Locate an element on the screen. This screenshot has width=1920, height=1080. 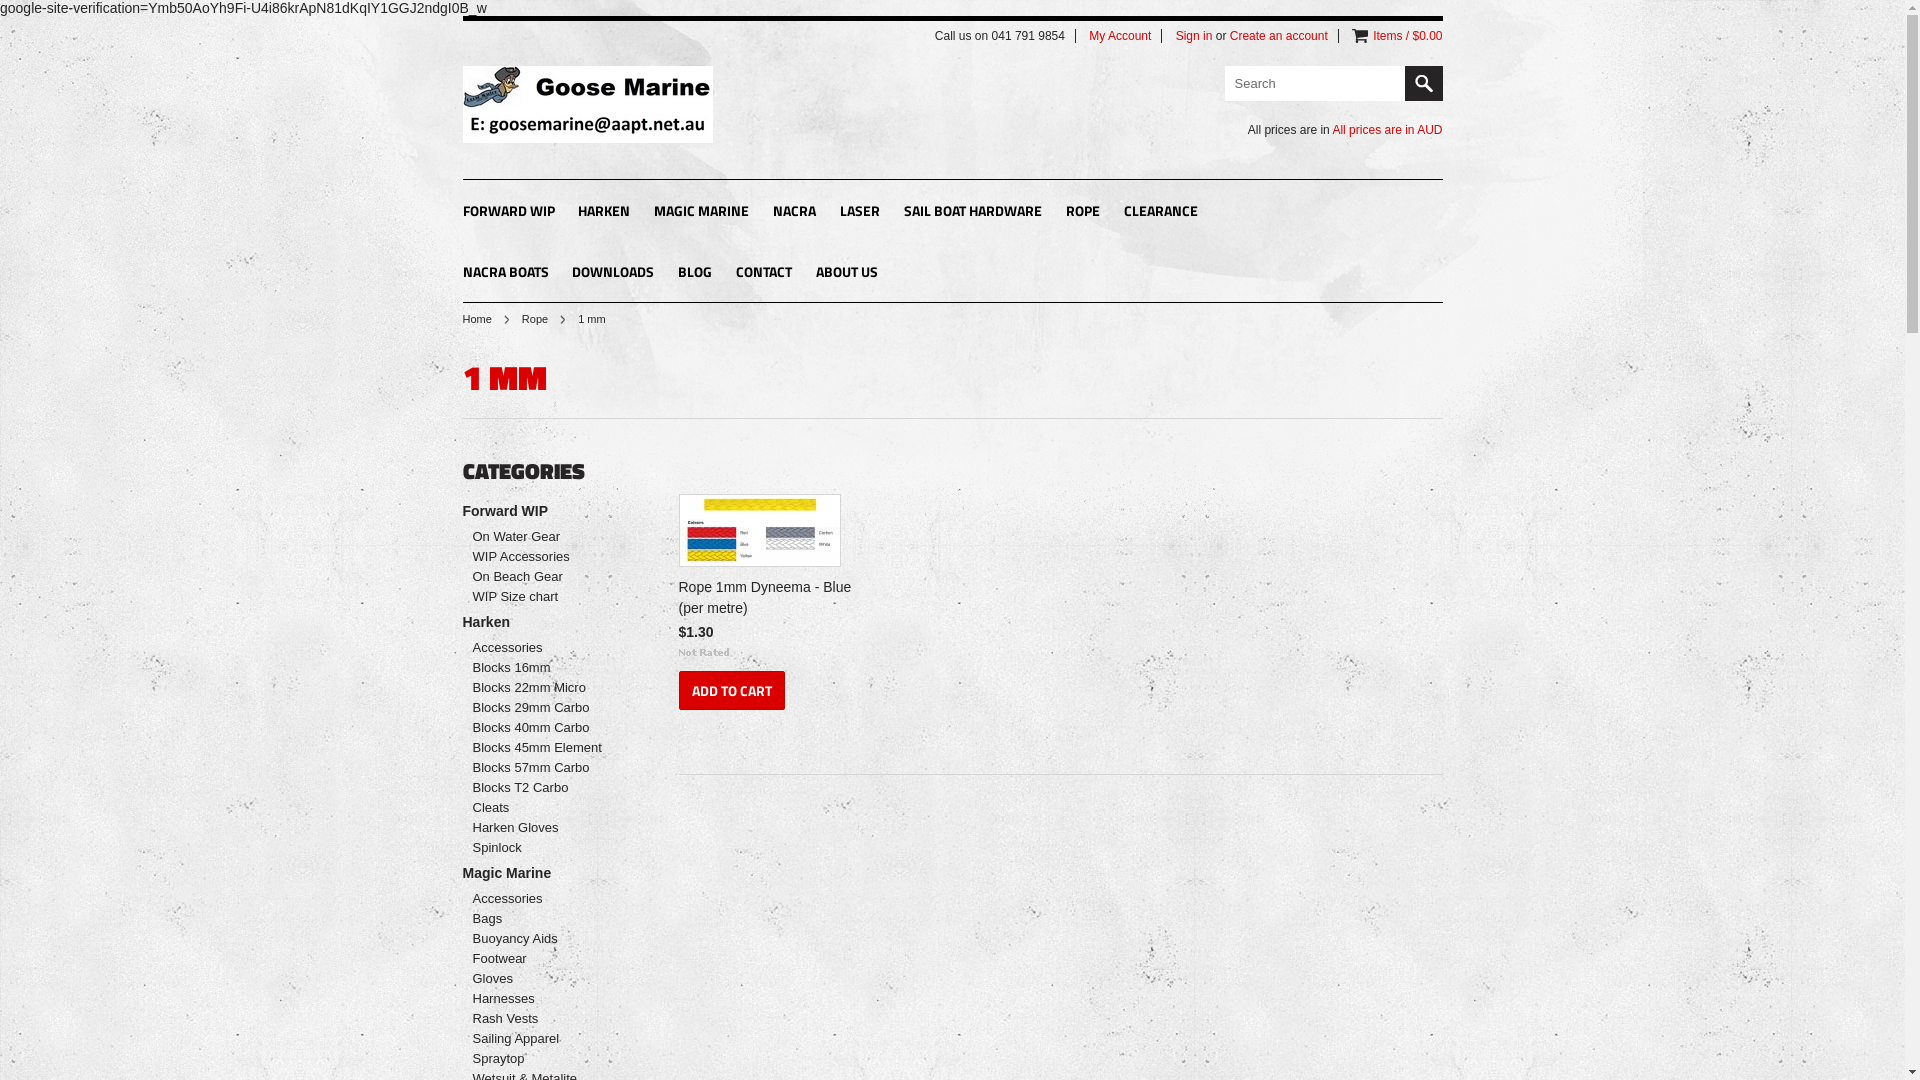
Blocks 45mm Element is located at coordinates (542, 748).